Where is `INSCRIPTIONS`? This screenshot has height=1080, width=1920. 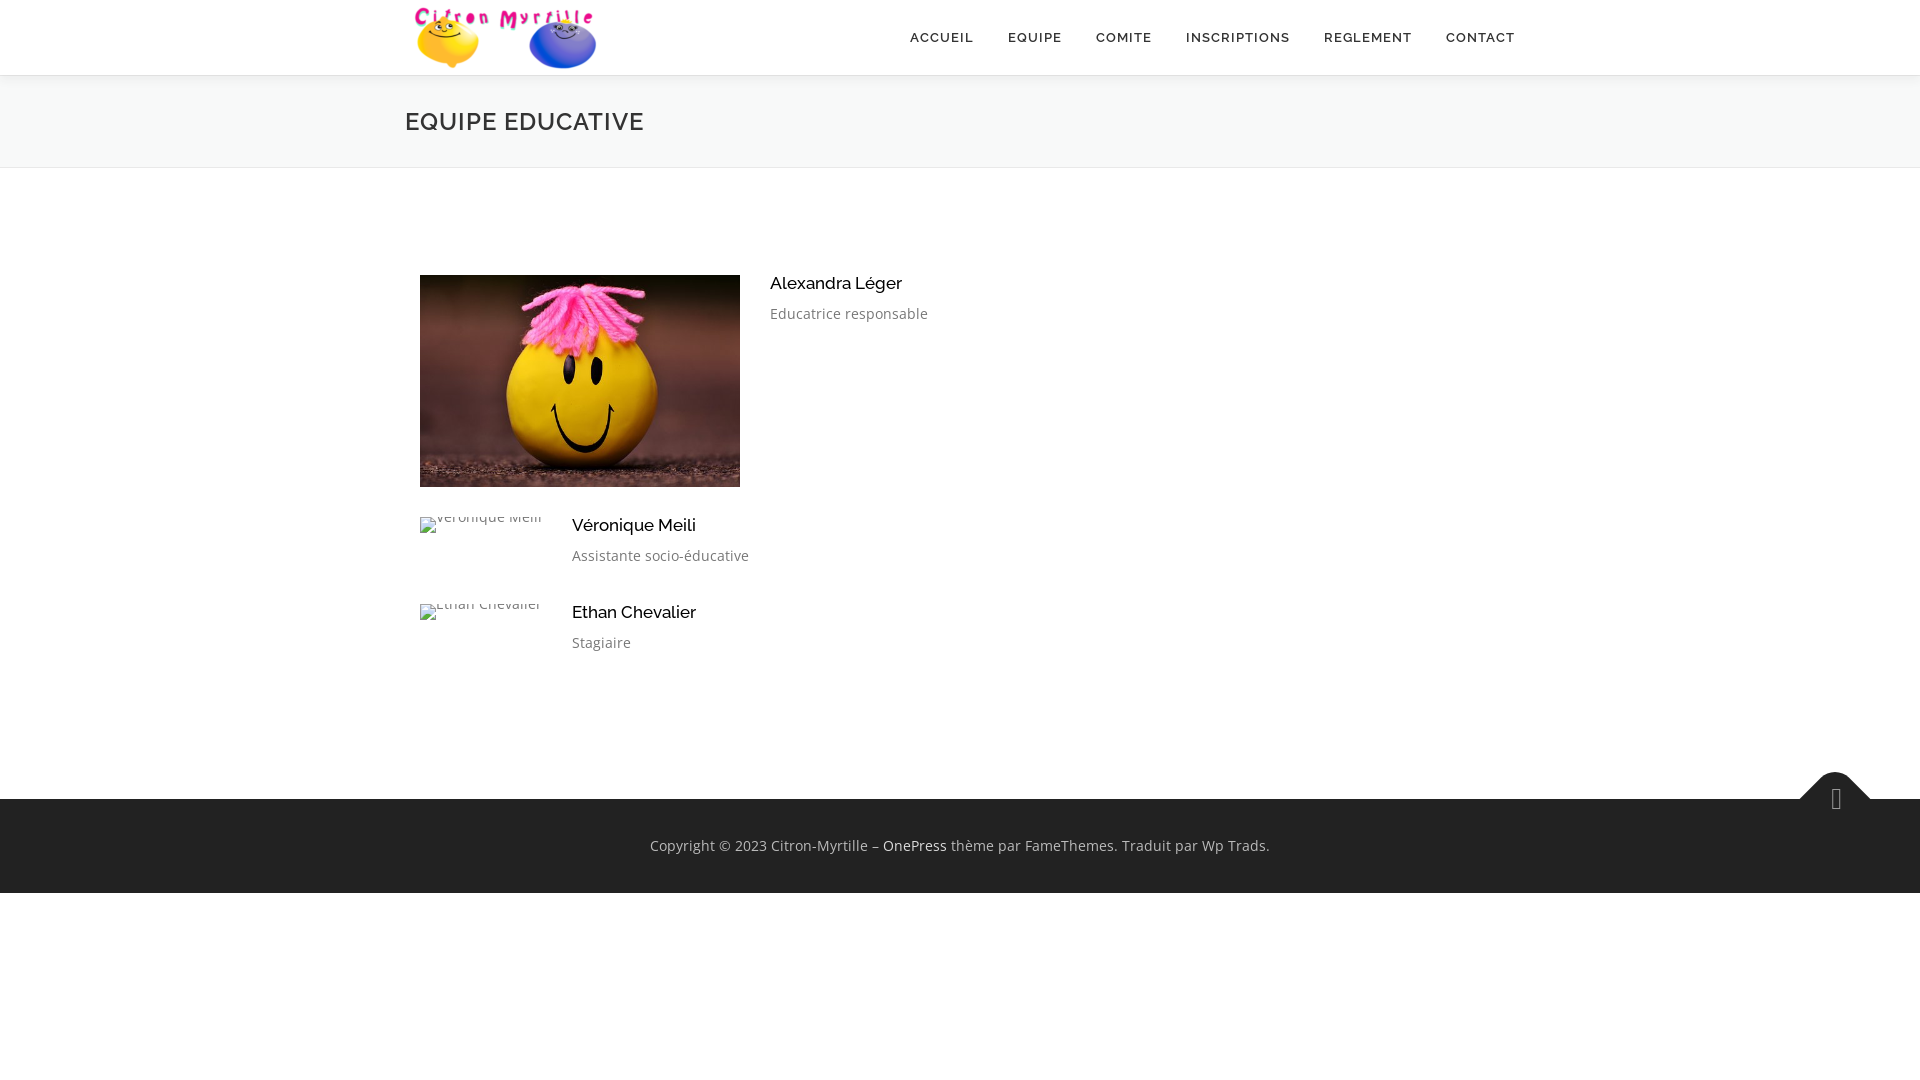
INSCRIPTIONS is located at coordinates (1238, 38).